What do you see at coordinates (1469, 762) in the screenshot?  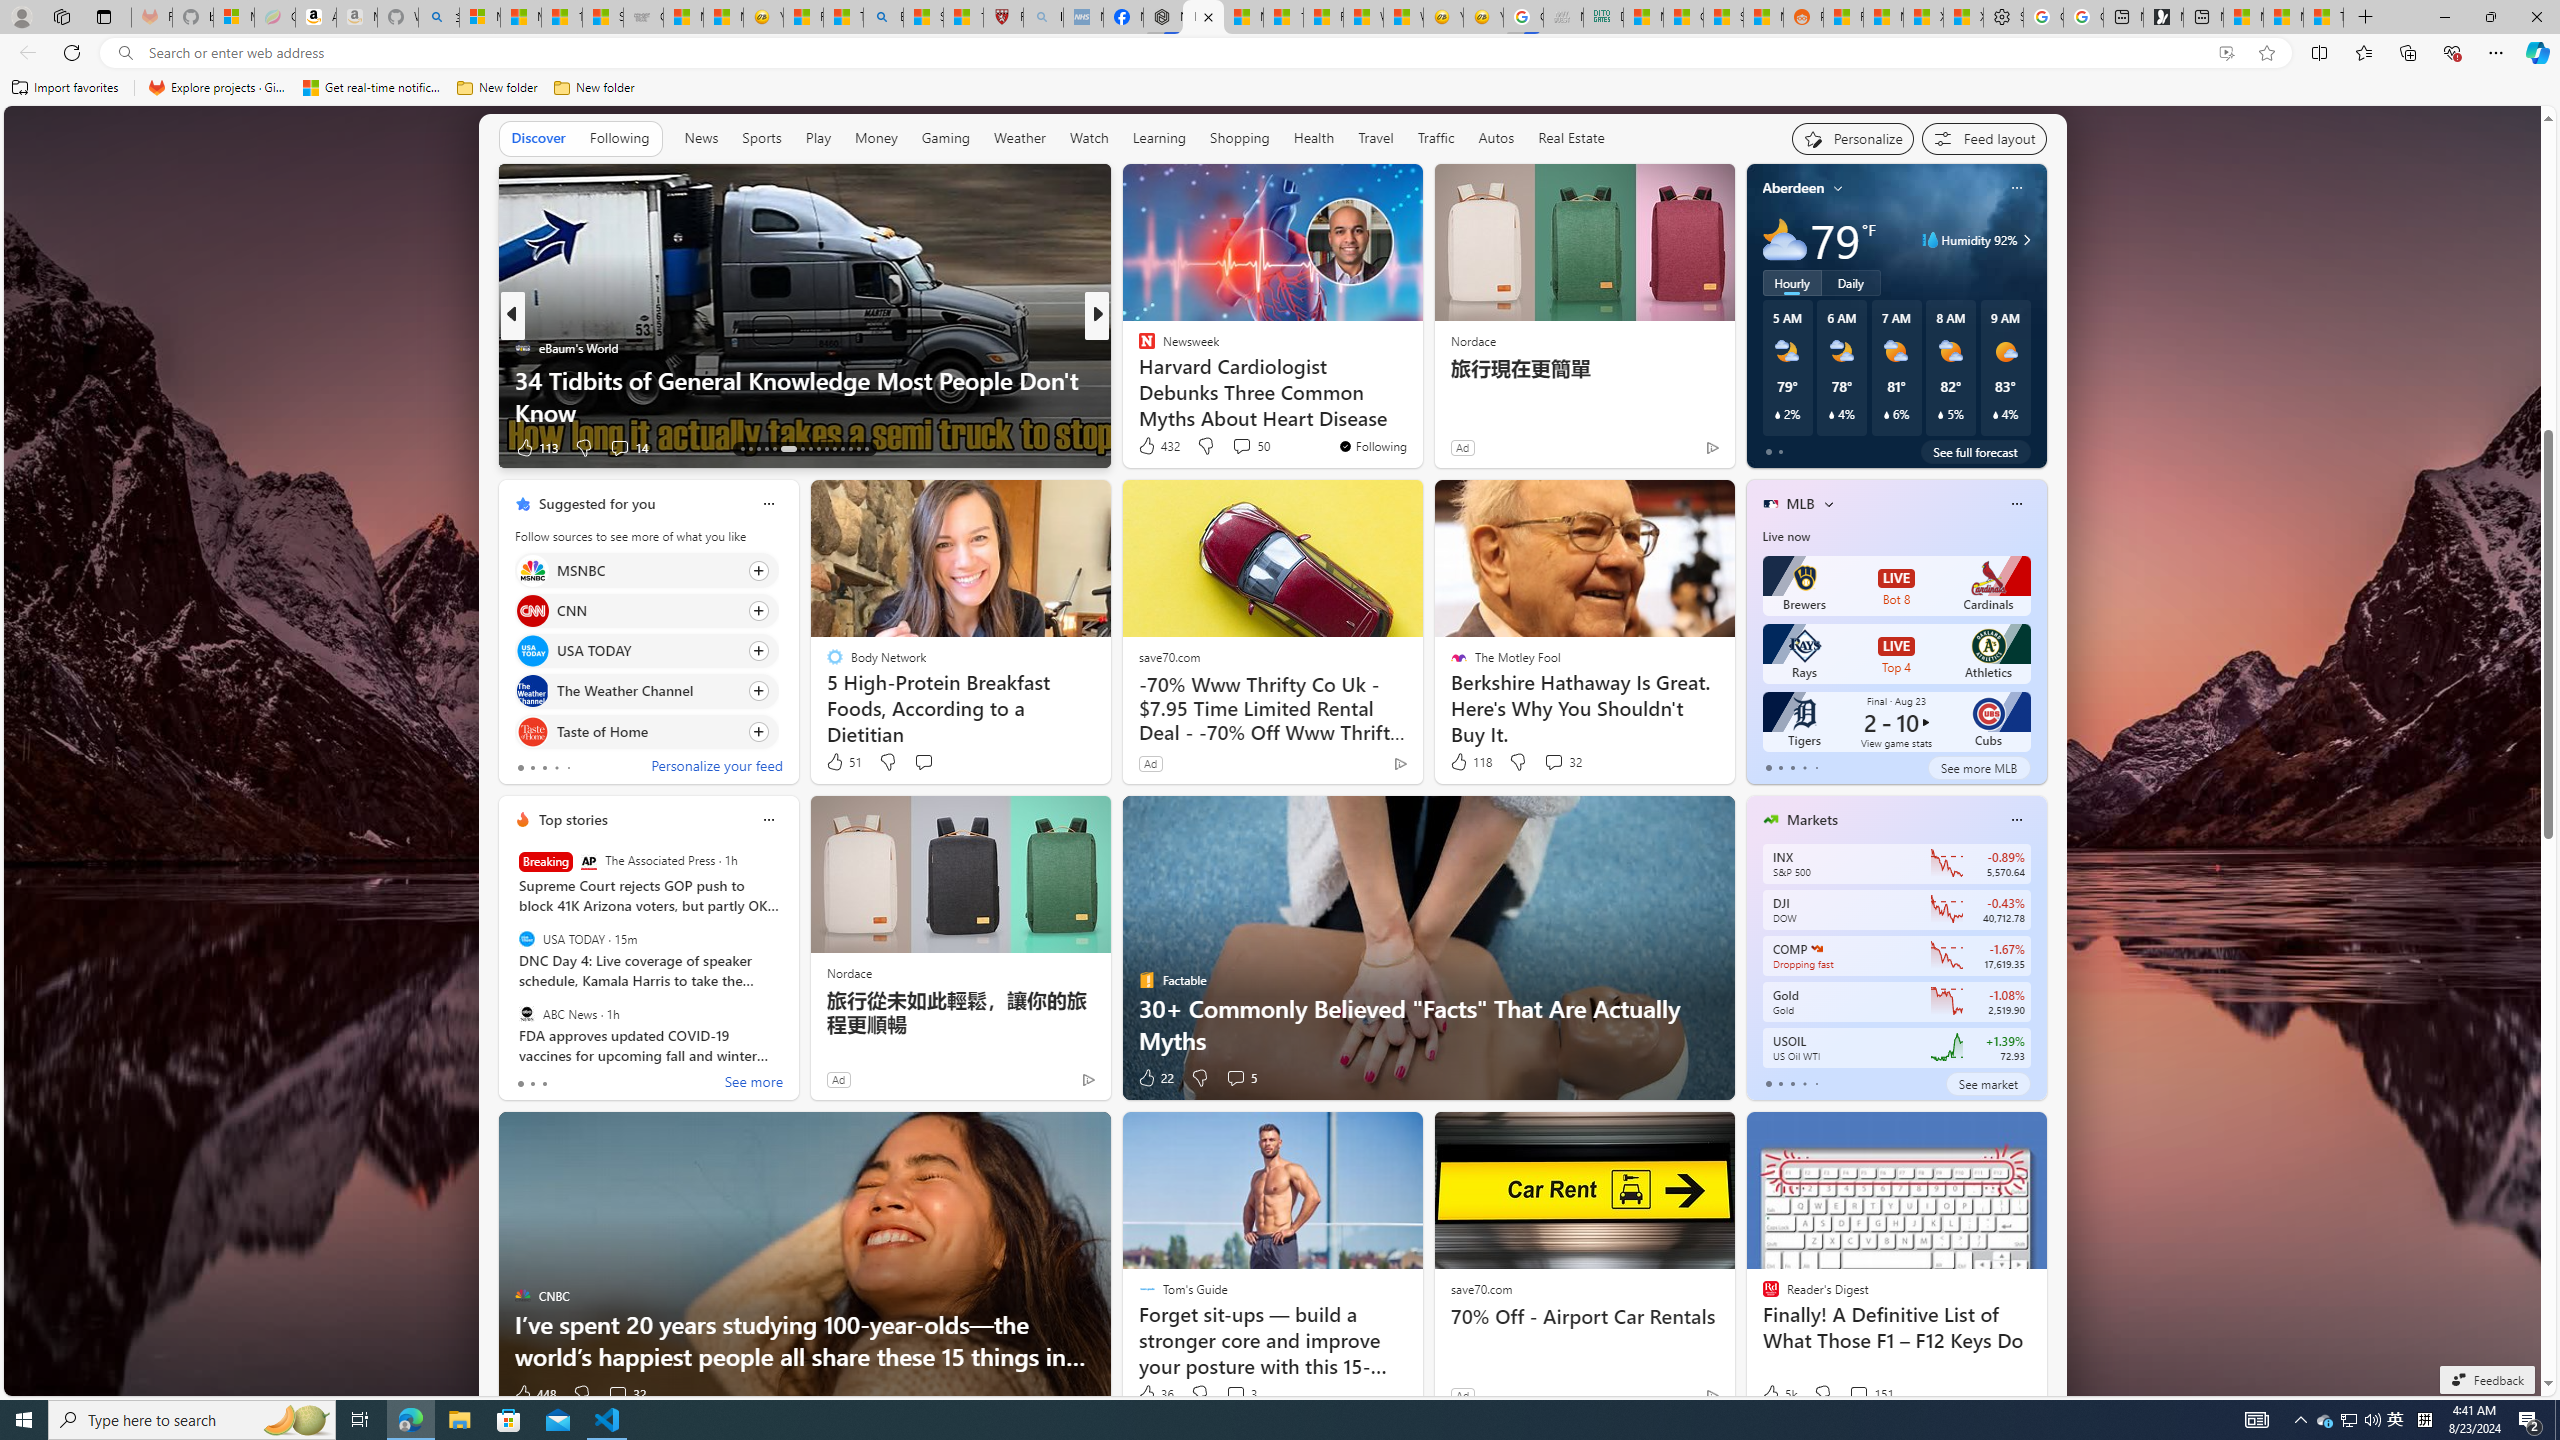 I see `118 Like` at bounding box center [1469, 762].